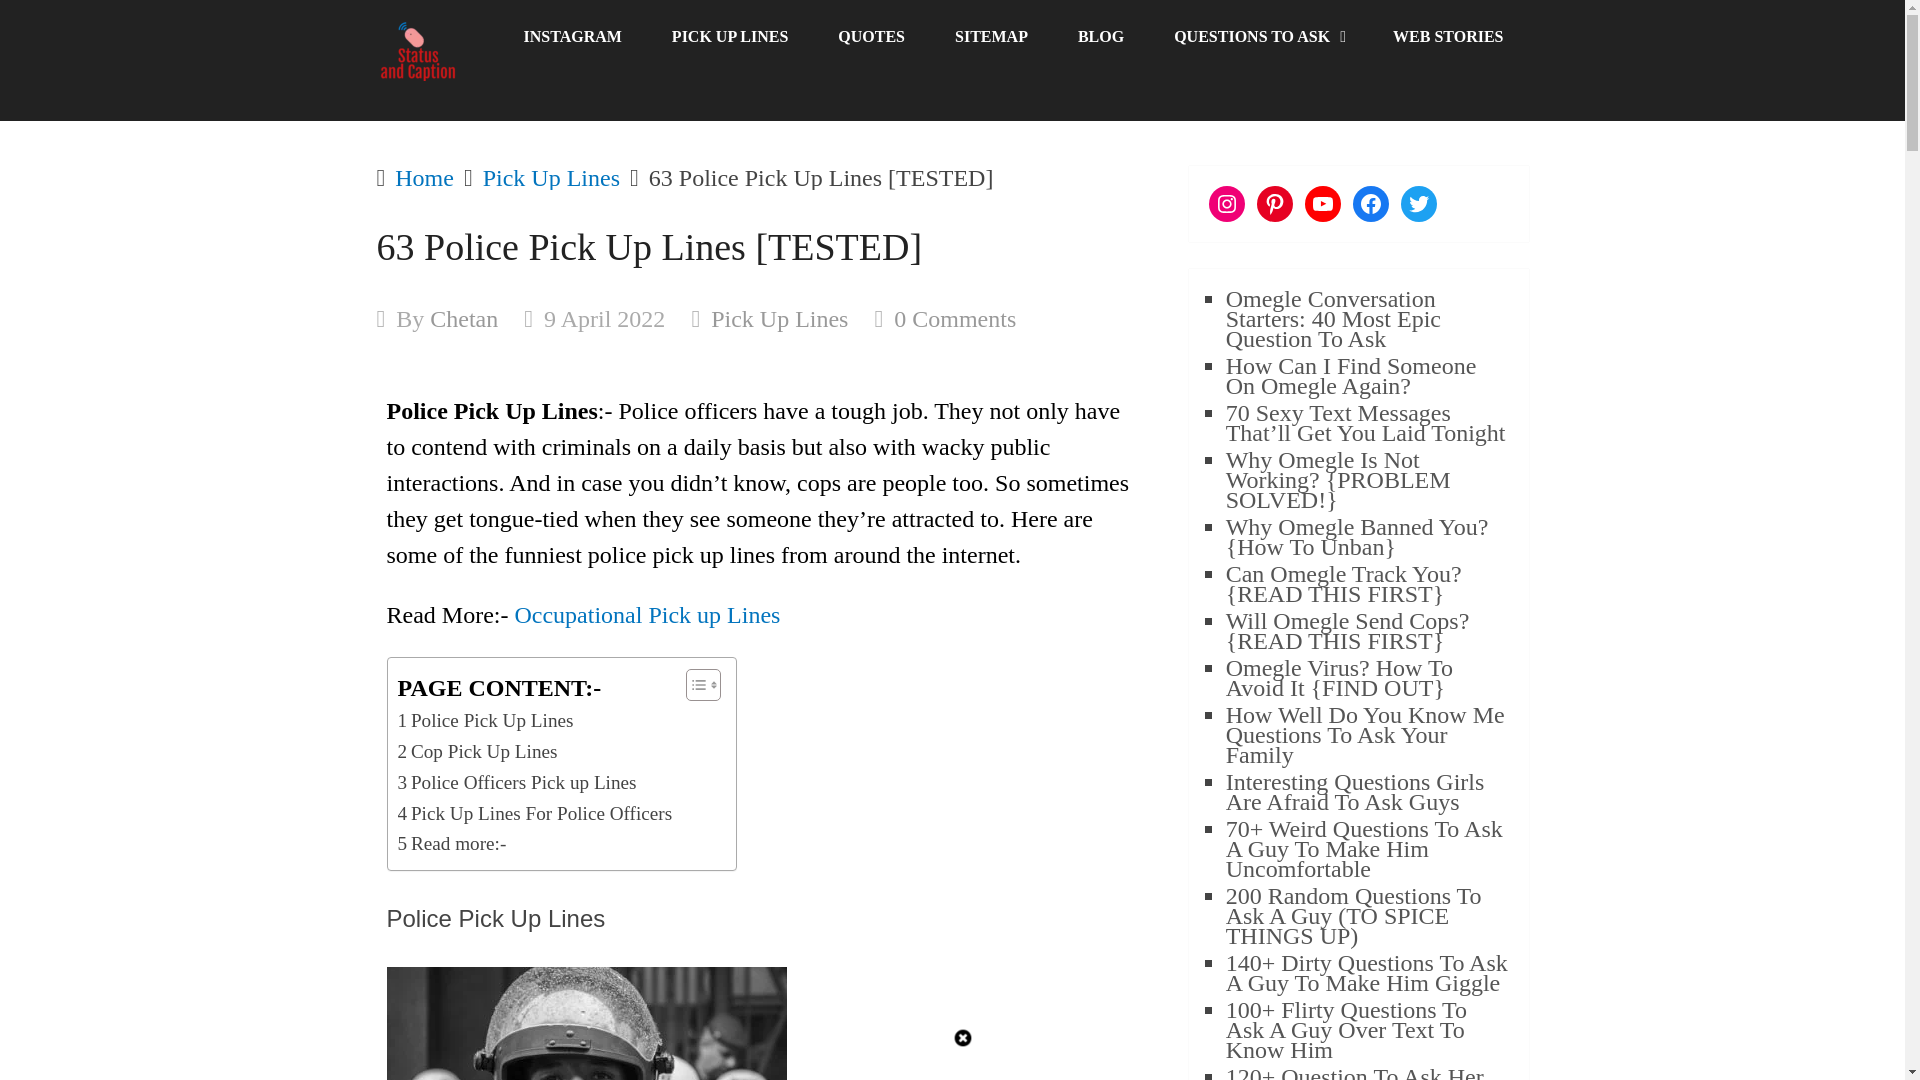  I want to click on Read more:-, so click(452, 844).